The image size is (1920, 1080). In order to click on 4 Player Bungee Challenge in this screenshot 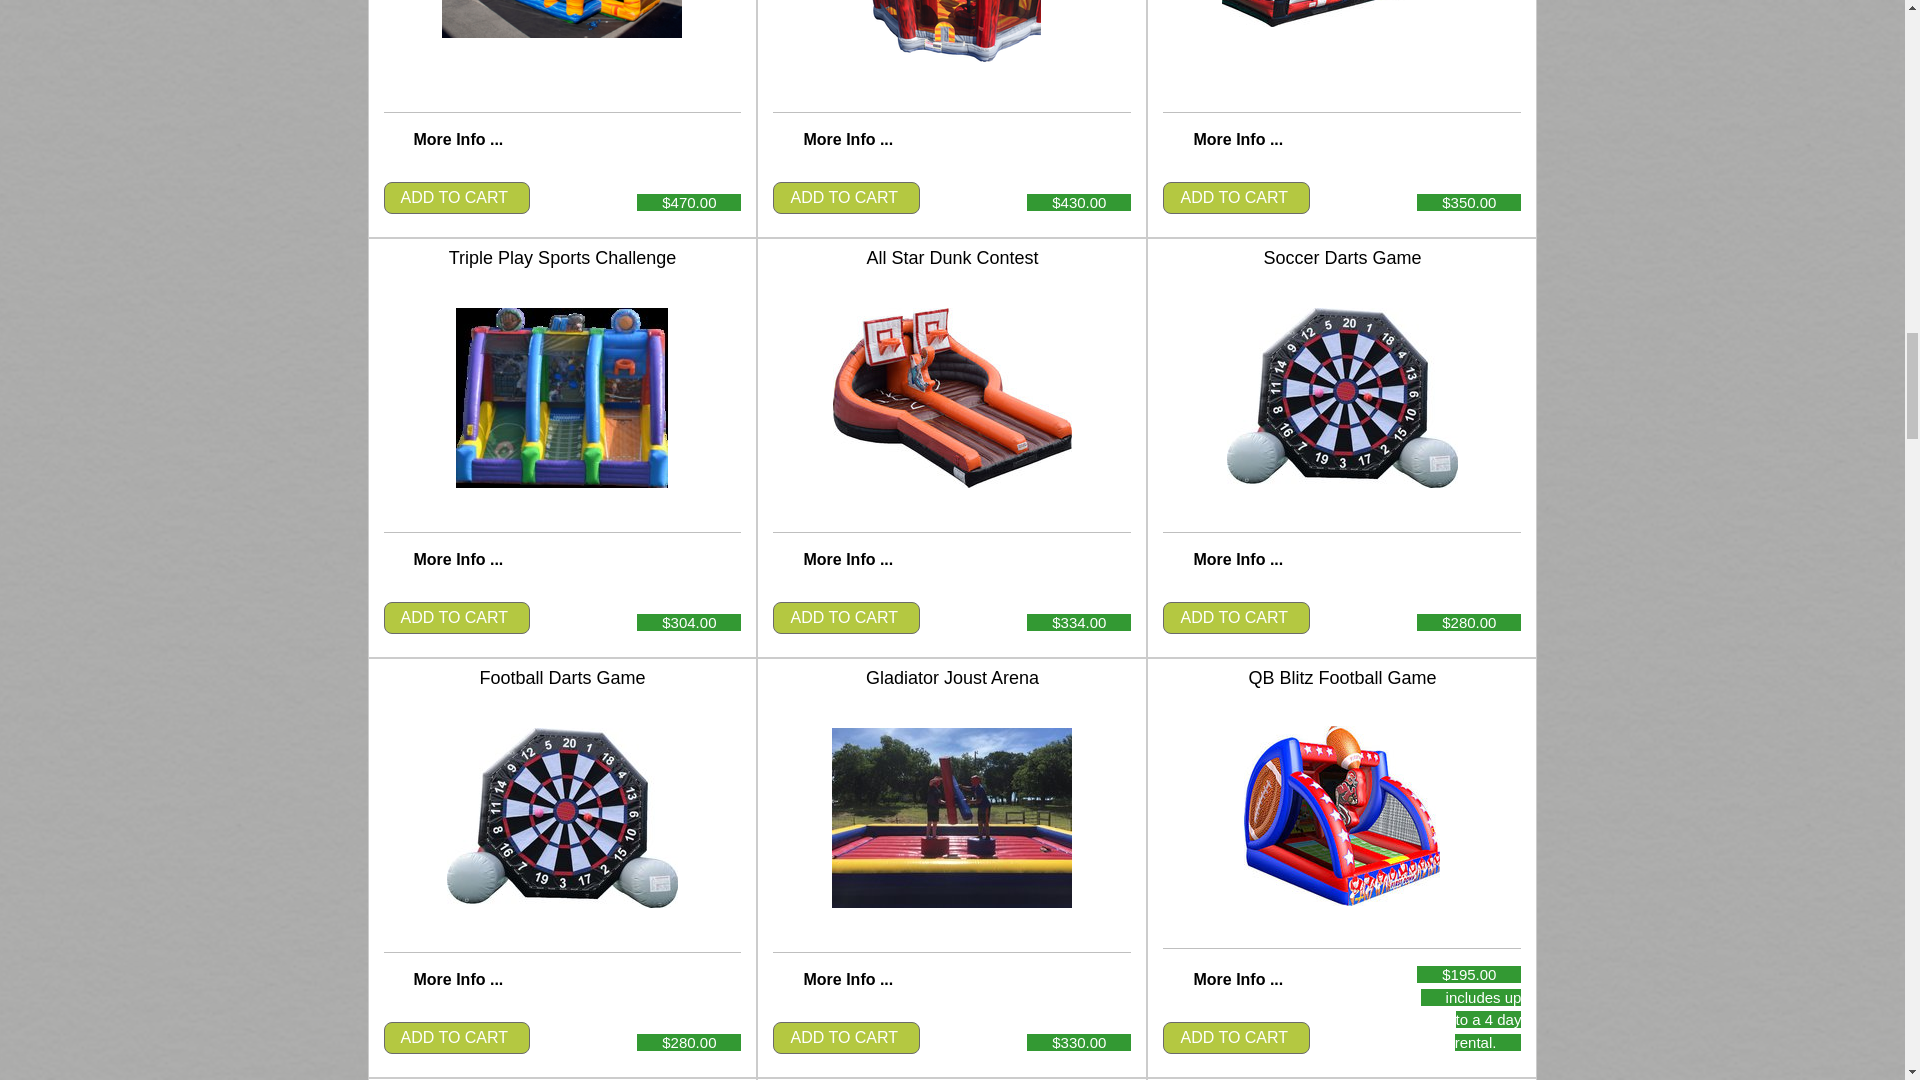, I will do `click(1341, 14)`.